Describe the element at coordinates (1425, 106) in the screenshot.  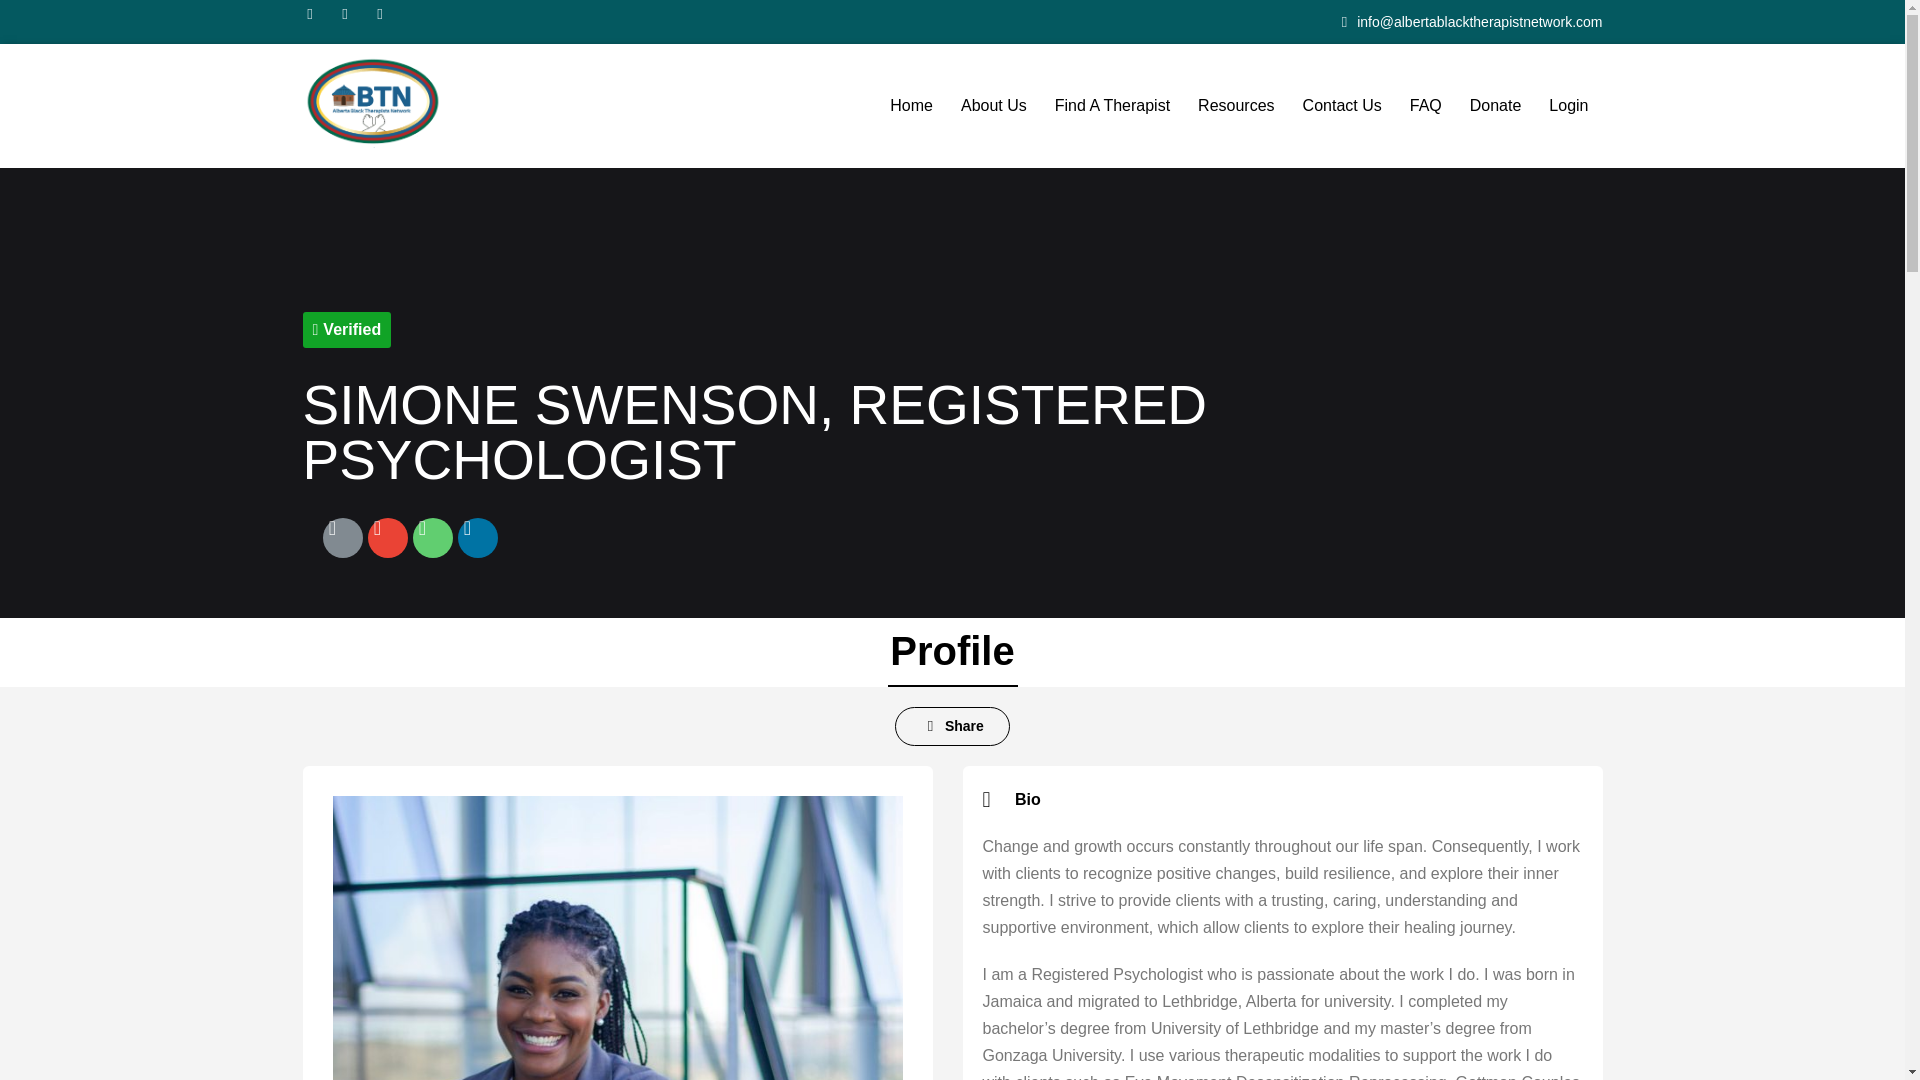
I see `FAQ` at that location.